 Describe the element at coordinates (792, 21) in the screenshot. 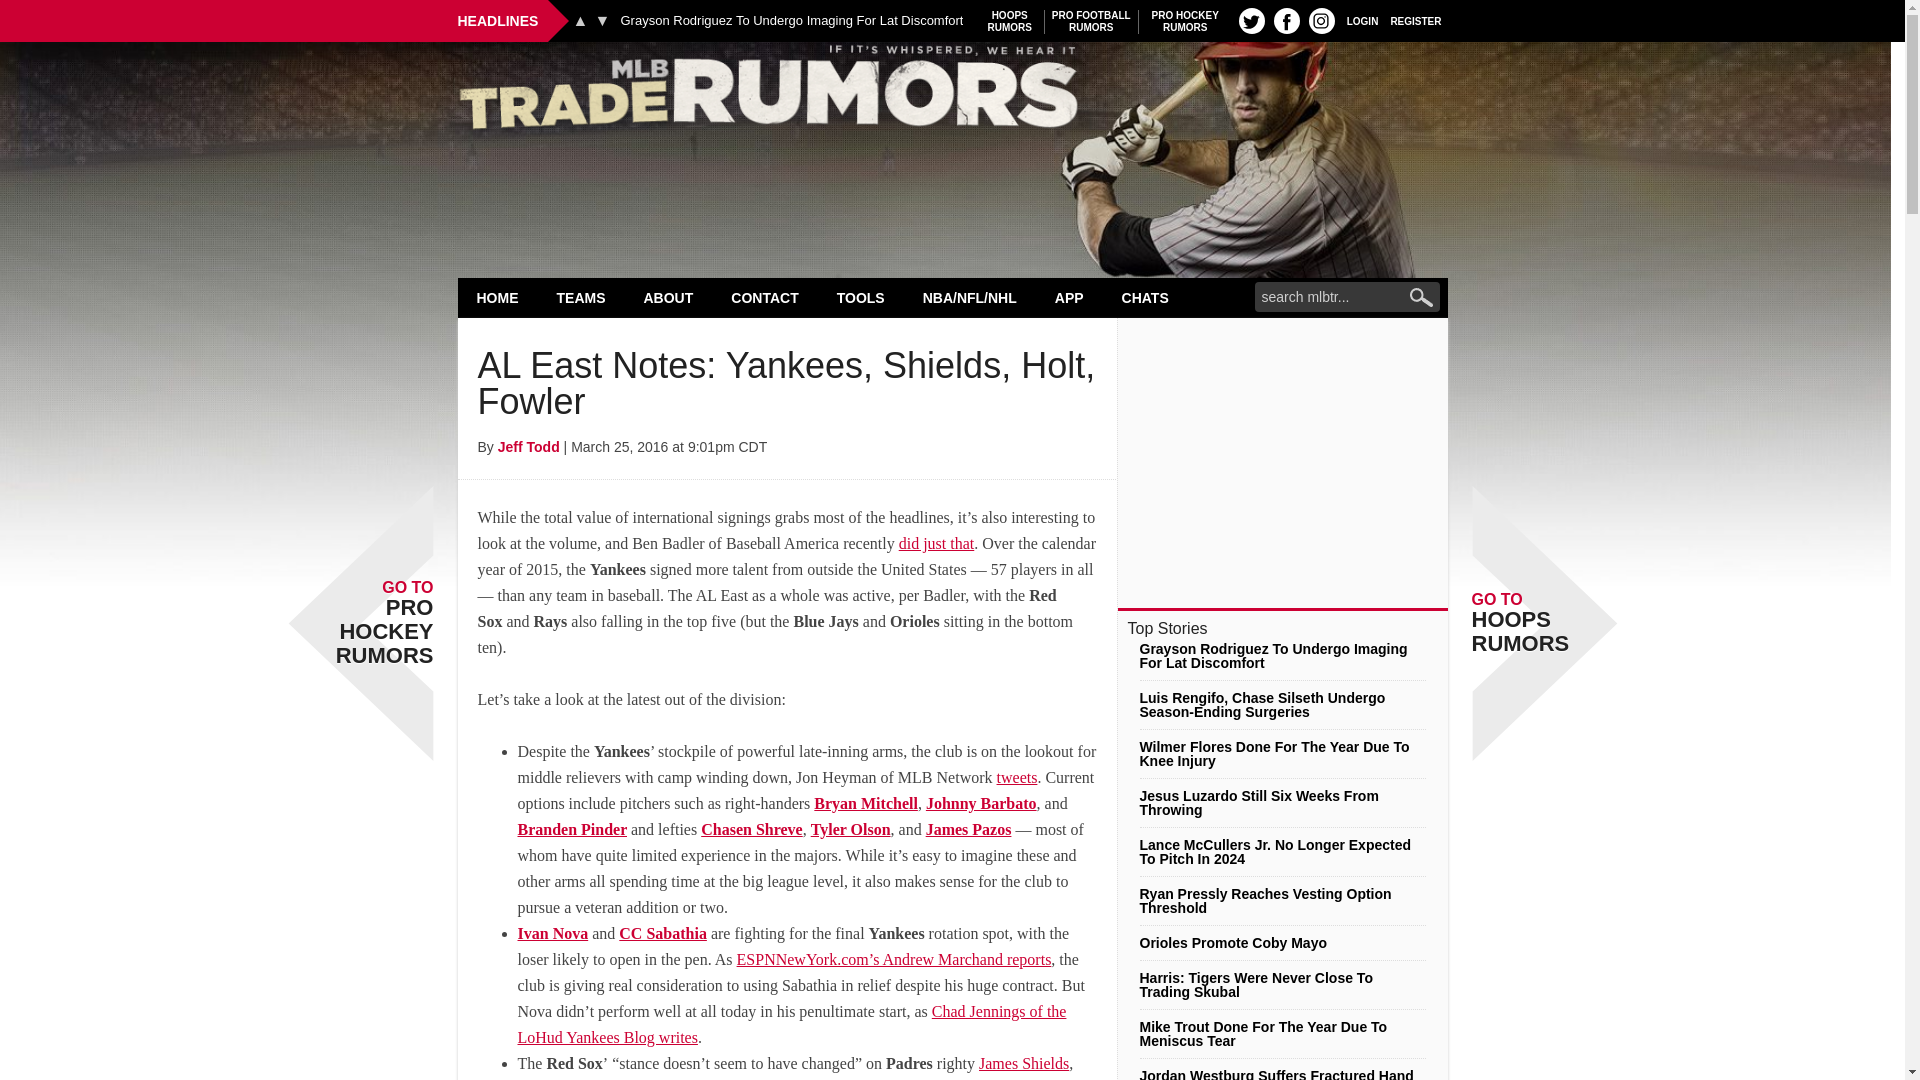

I see `Grayson Rodriguez To Undergo Imaging For Lat Discomfort` at that location.